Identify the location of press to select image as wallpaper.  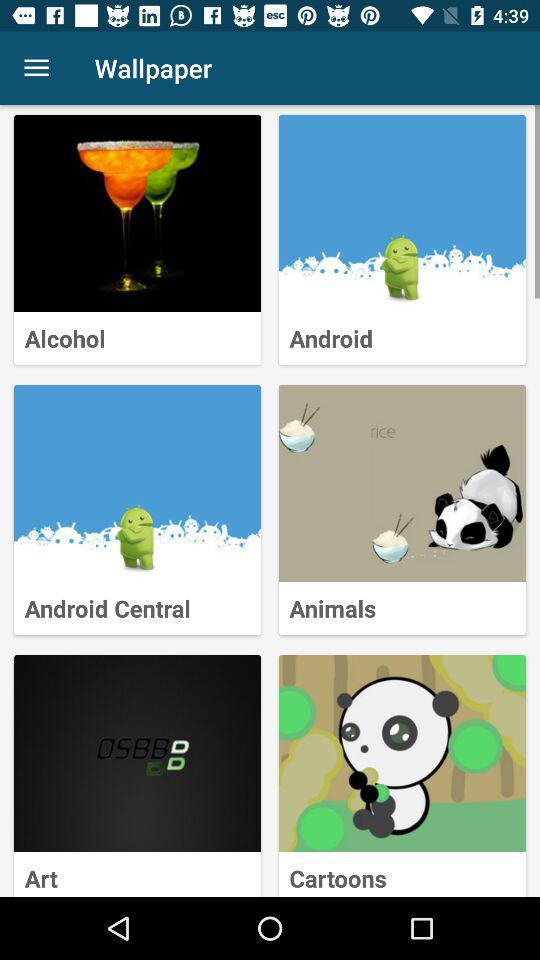
(138, 484).